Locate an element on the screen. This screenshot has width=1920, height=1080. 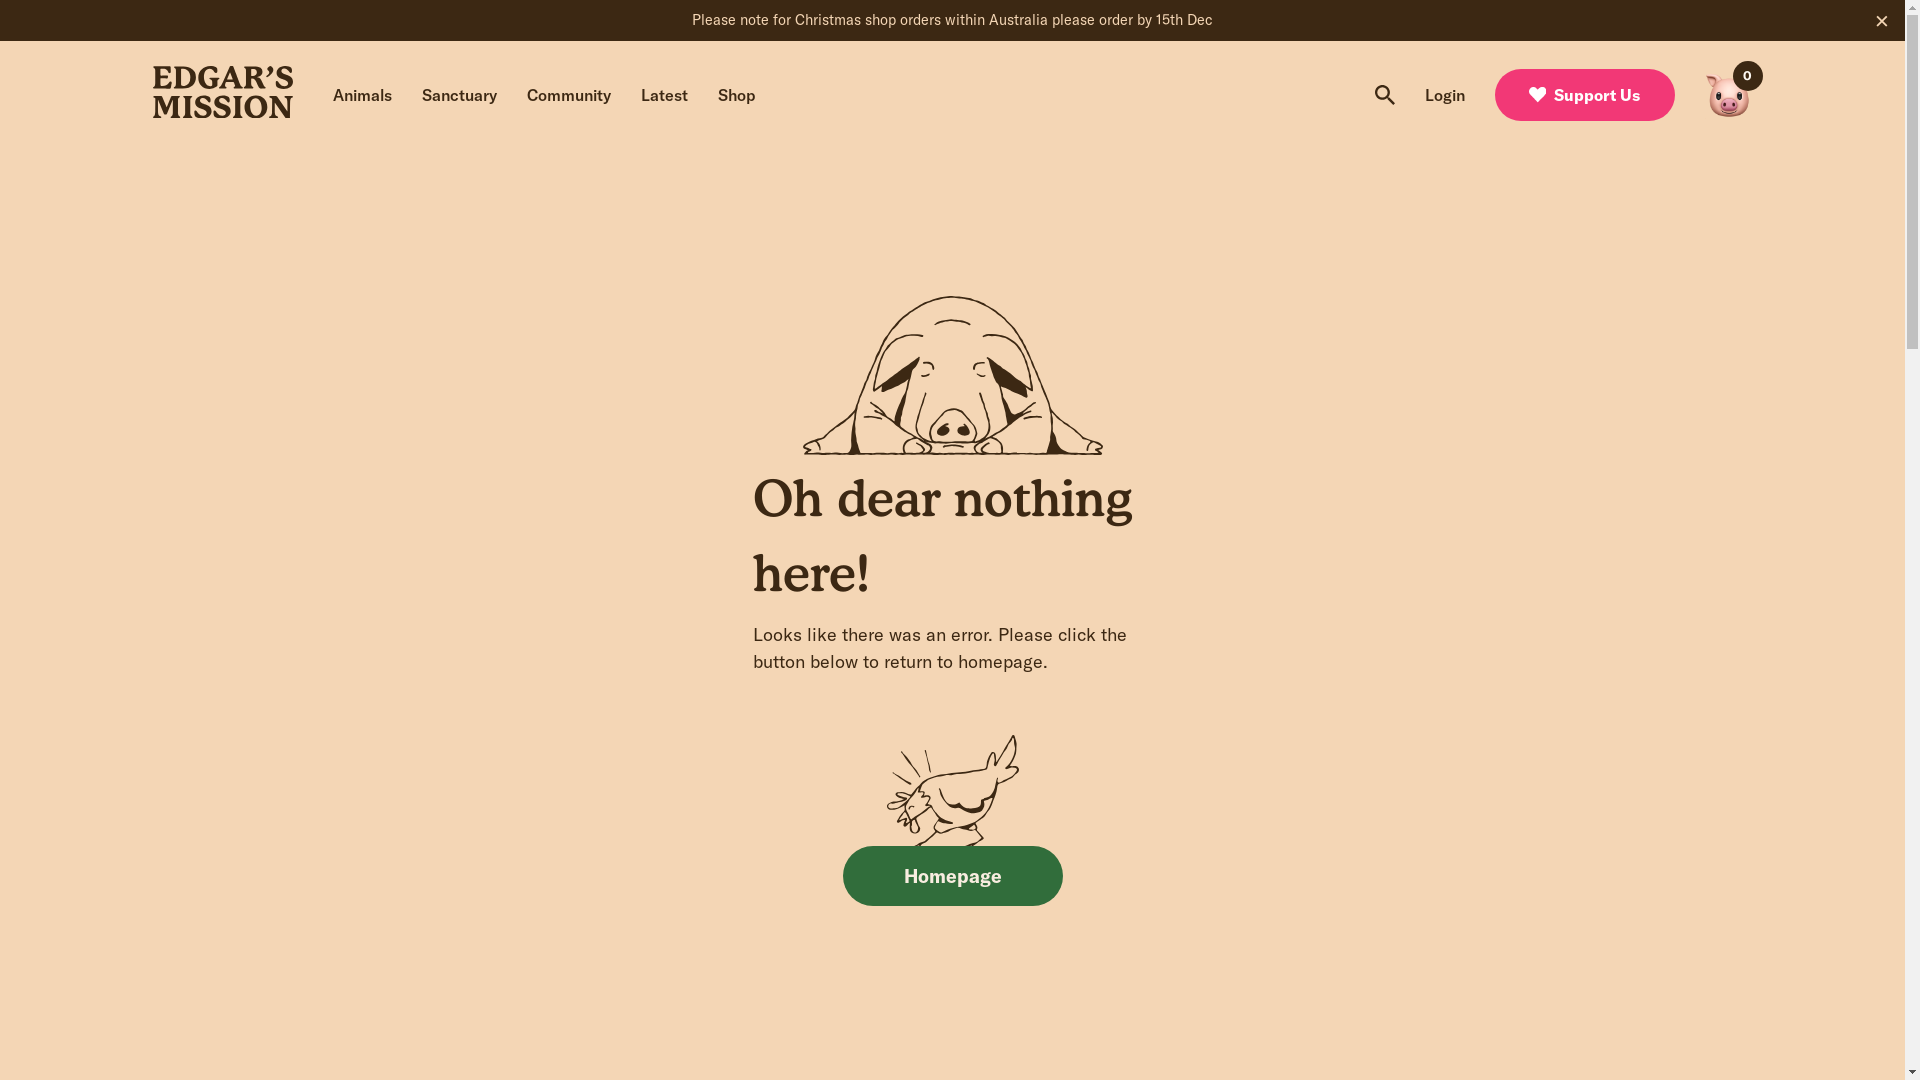
Homepage is located at coordinates (952, 876).